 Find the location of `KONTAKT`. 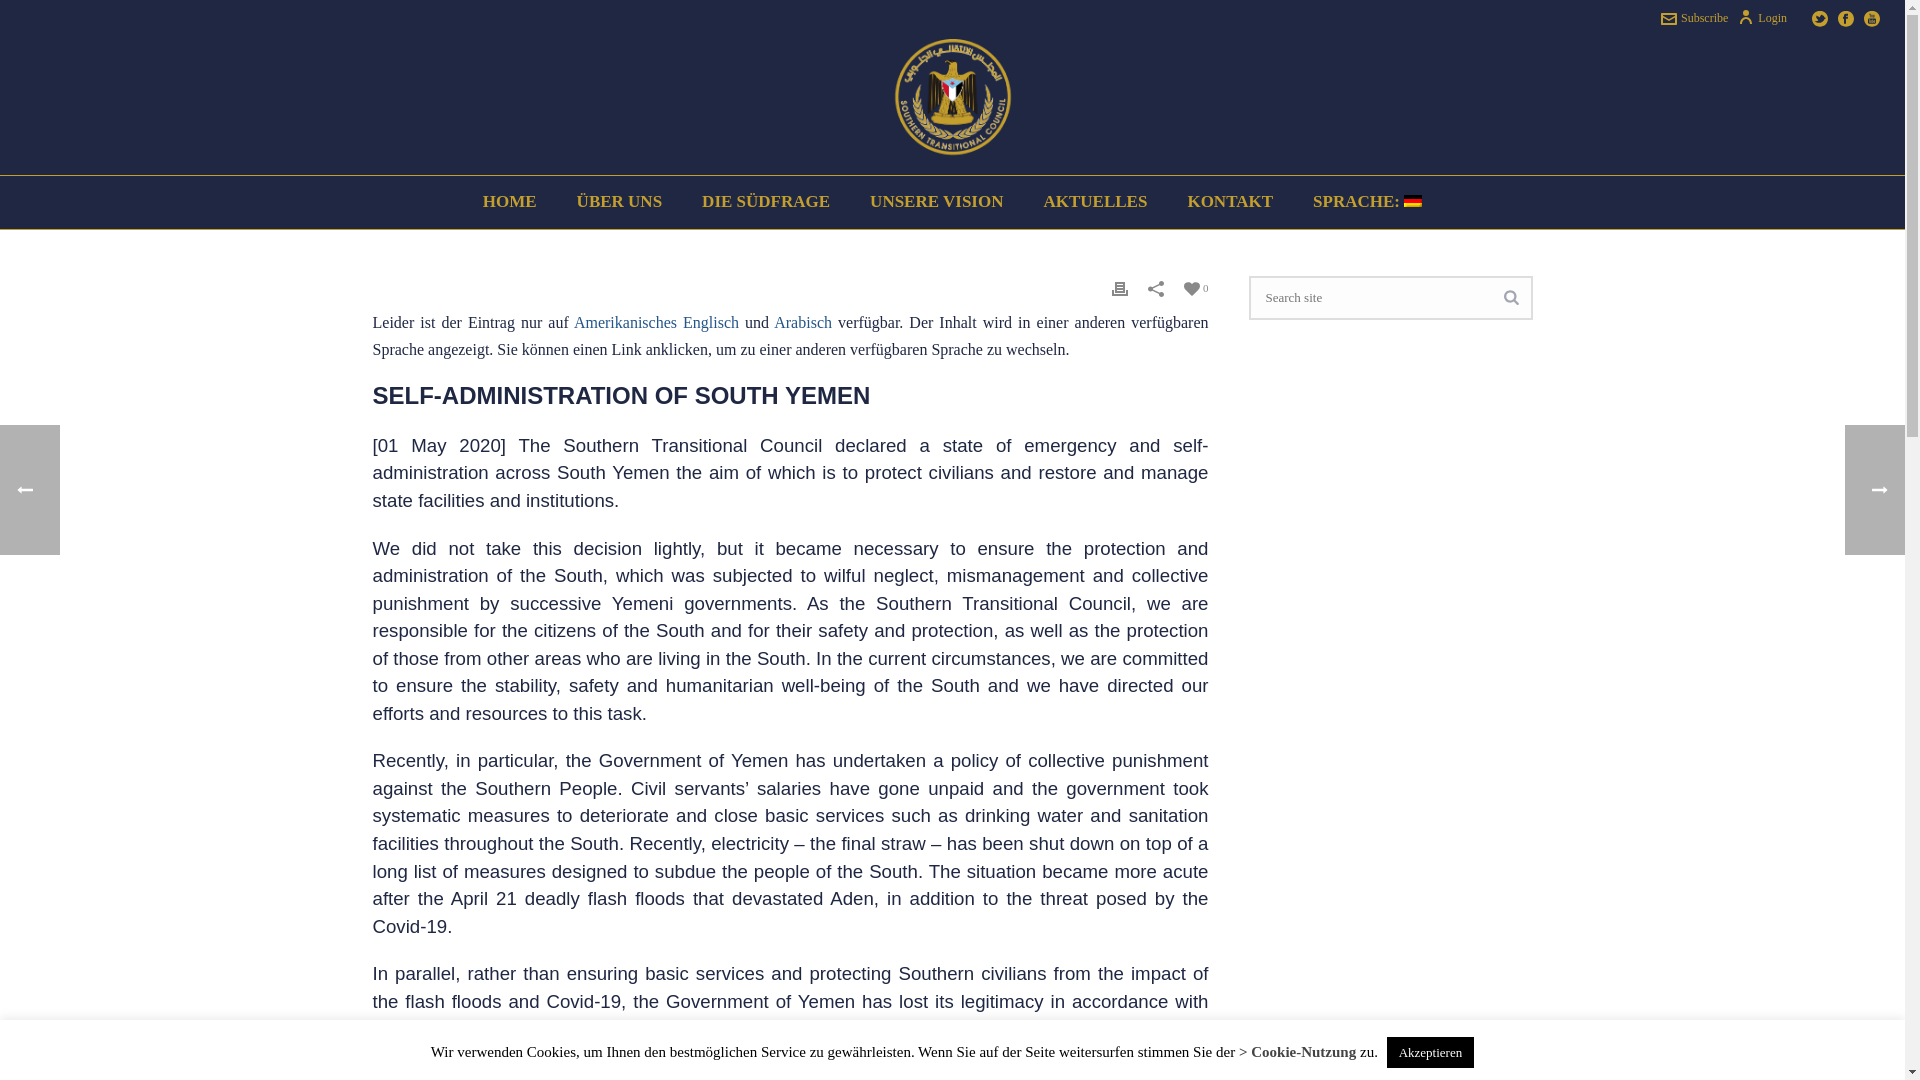

KONTAKT is located at coordinates (1230, 202).